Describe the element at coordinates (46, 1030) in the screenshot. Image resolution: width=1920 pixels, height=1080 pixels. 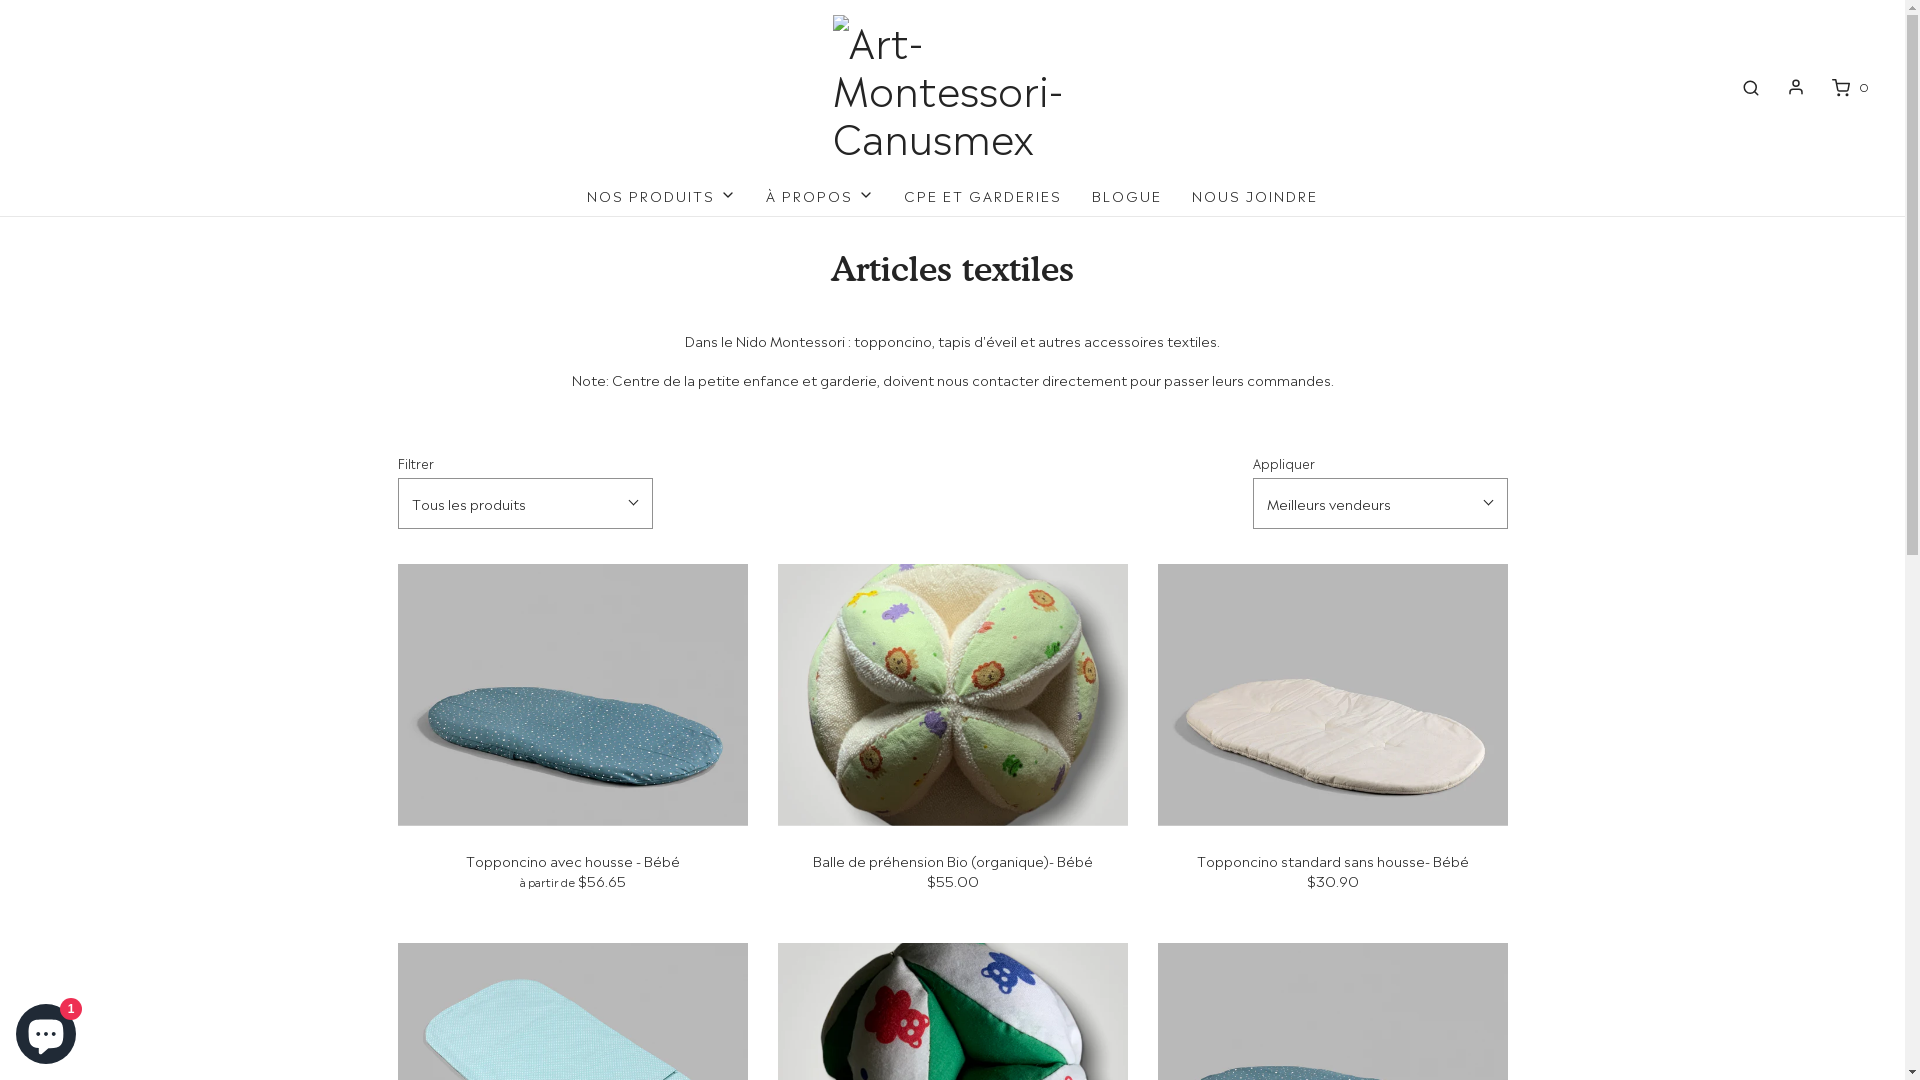
I see `Chat de la boutique en ligne Shopify` at that location.